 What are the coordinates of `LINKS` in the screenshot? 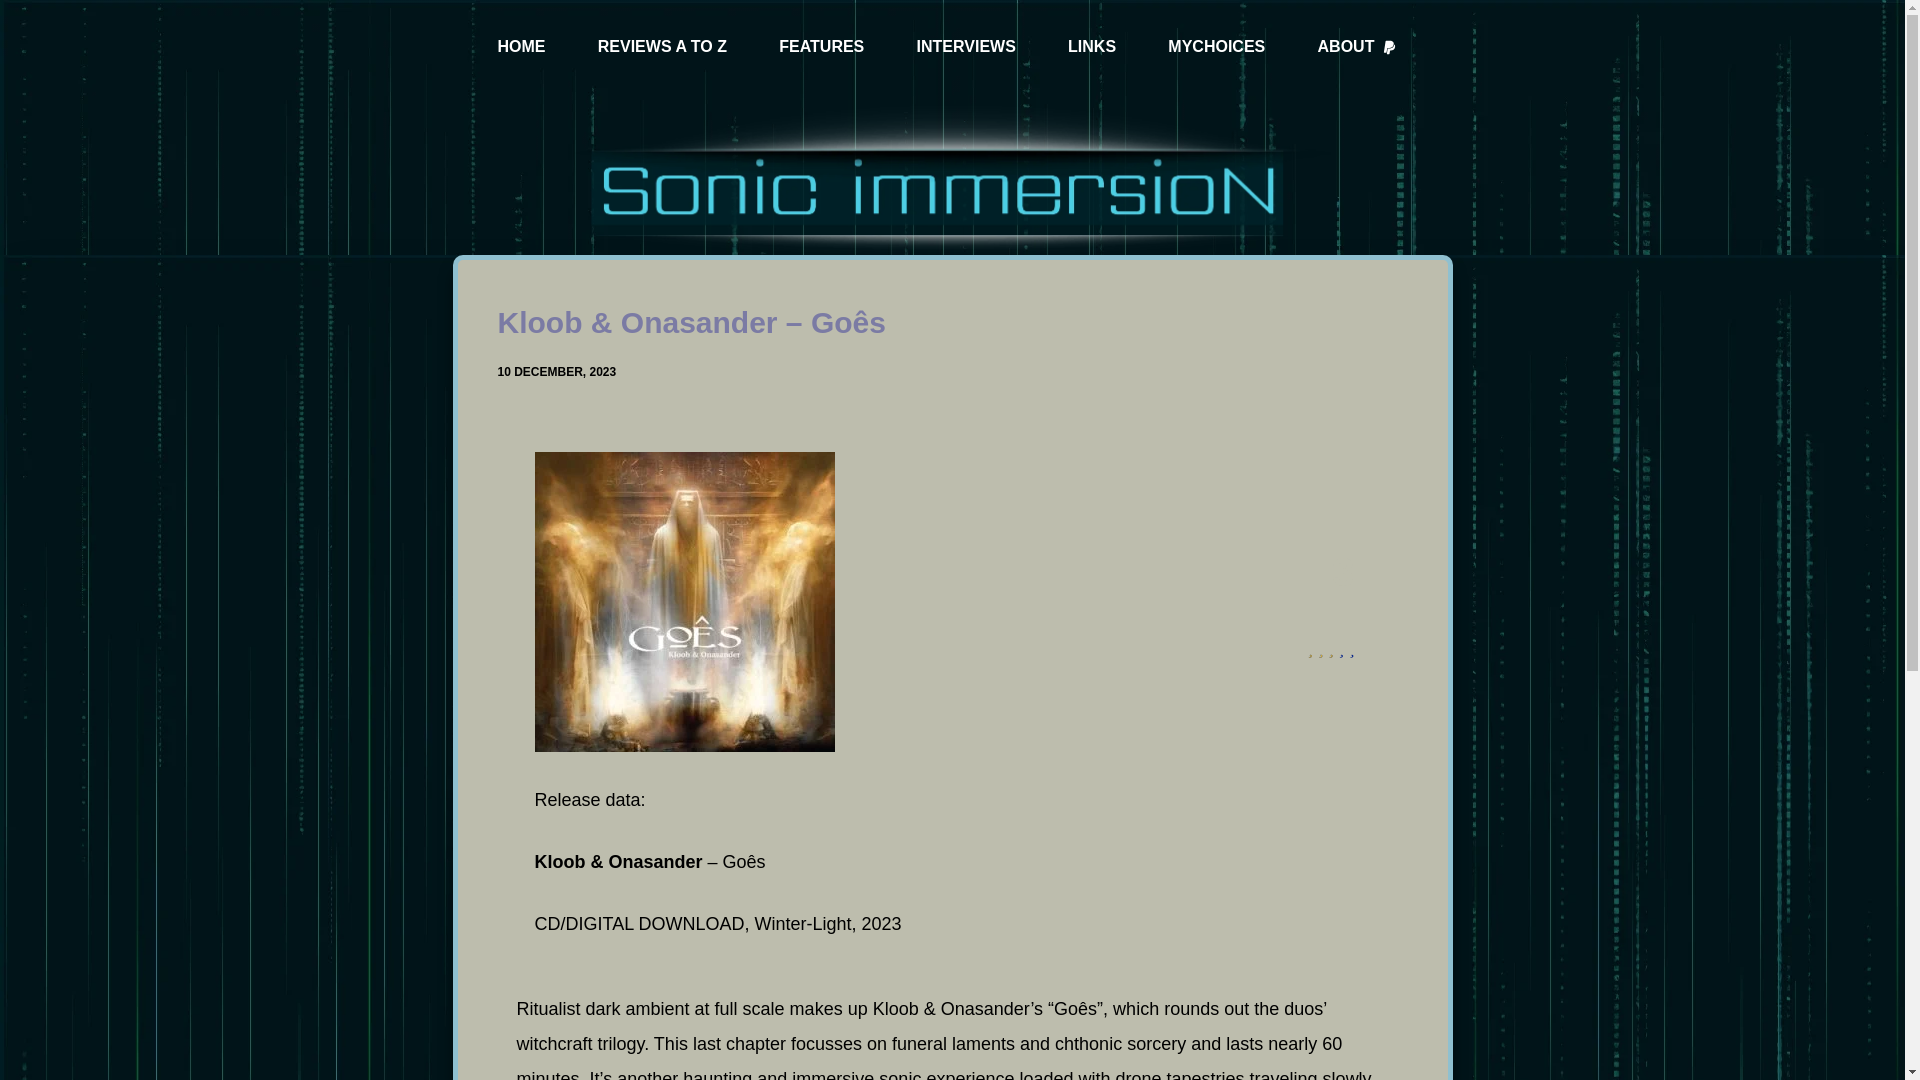 It's located at (1091, 48).